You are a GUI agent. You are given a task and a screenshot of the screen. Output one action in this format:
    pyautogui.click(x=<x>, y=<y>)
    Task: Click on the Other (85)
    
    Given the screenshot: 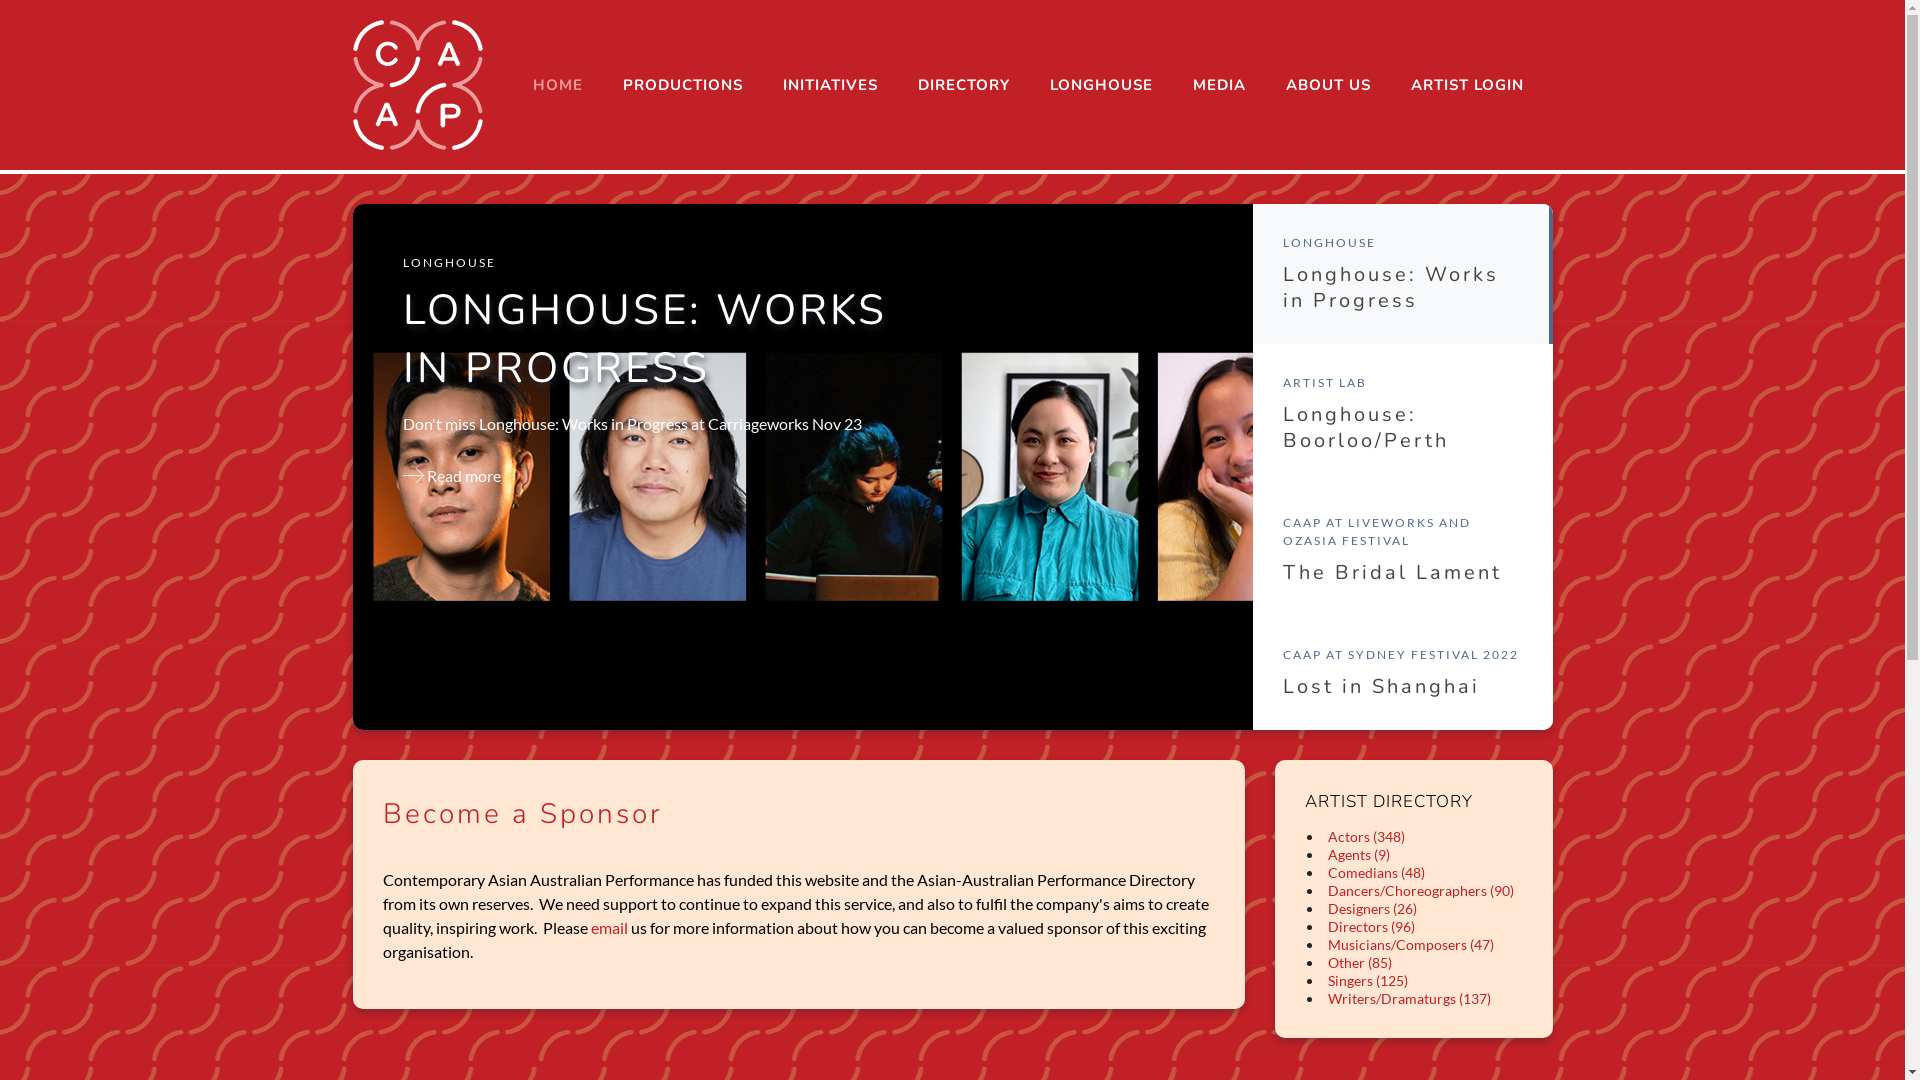 What is the action you would take?
    pyautogui.click(x=1360, y=962)
    